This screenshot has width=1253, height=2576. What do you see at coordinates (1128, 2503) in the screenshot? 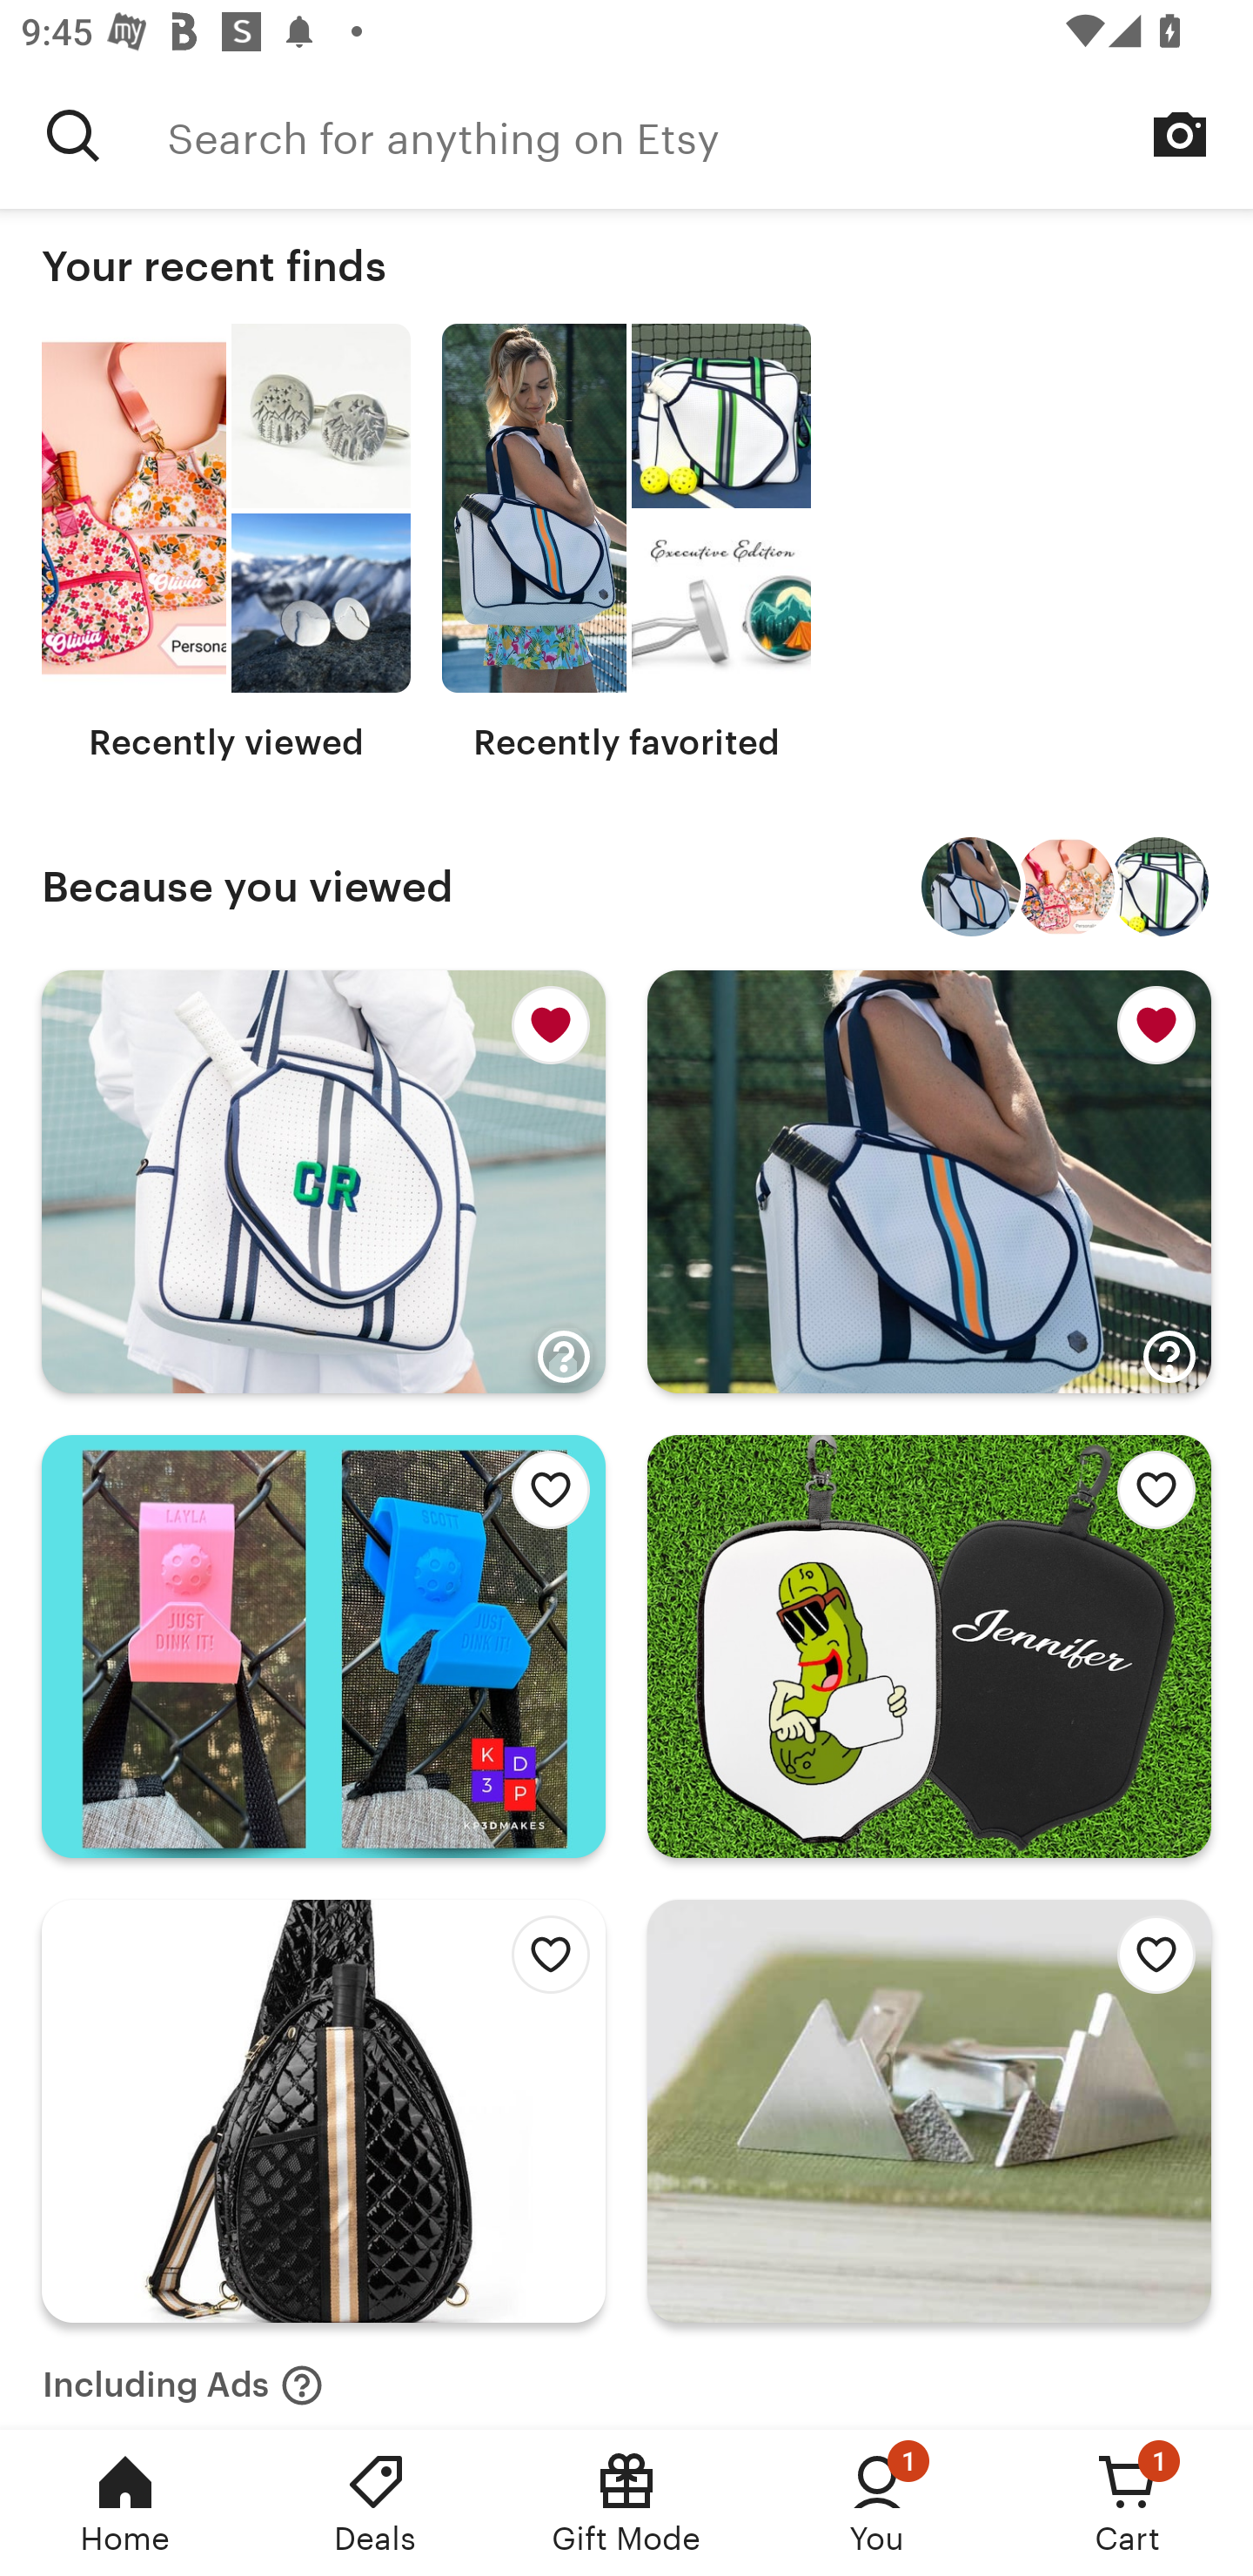
I see `Cart, 1 new notification Cart` at bounding box center [1128, 2503].